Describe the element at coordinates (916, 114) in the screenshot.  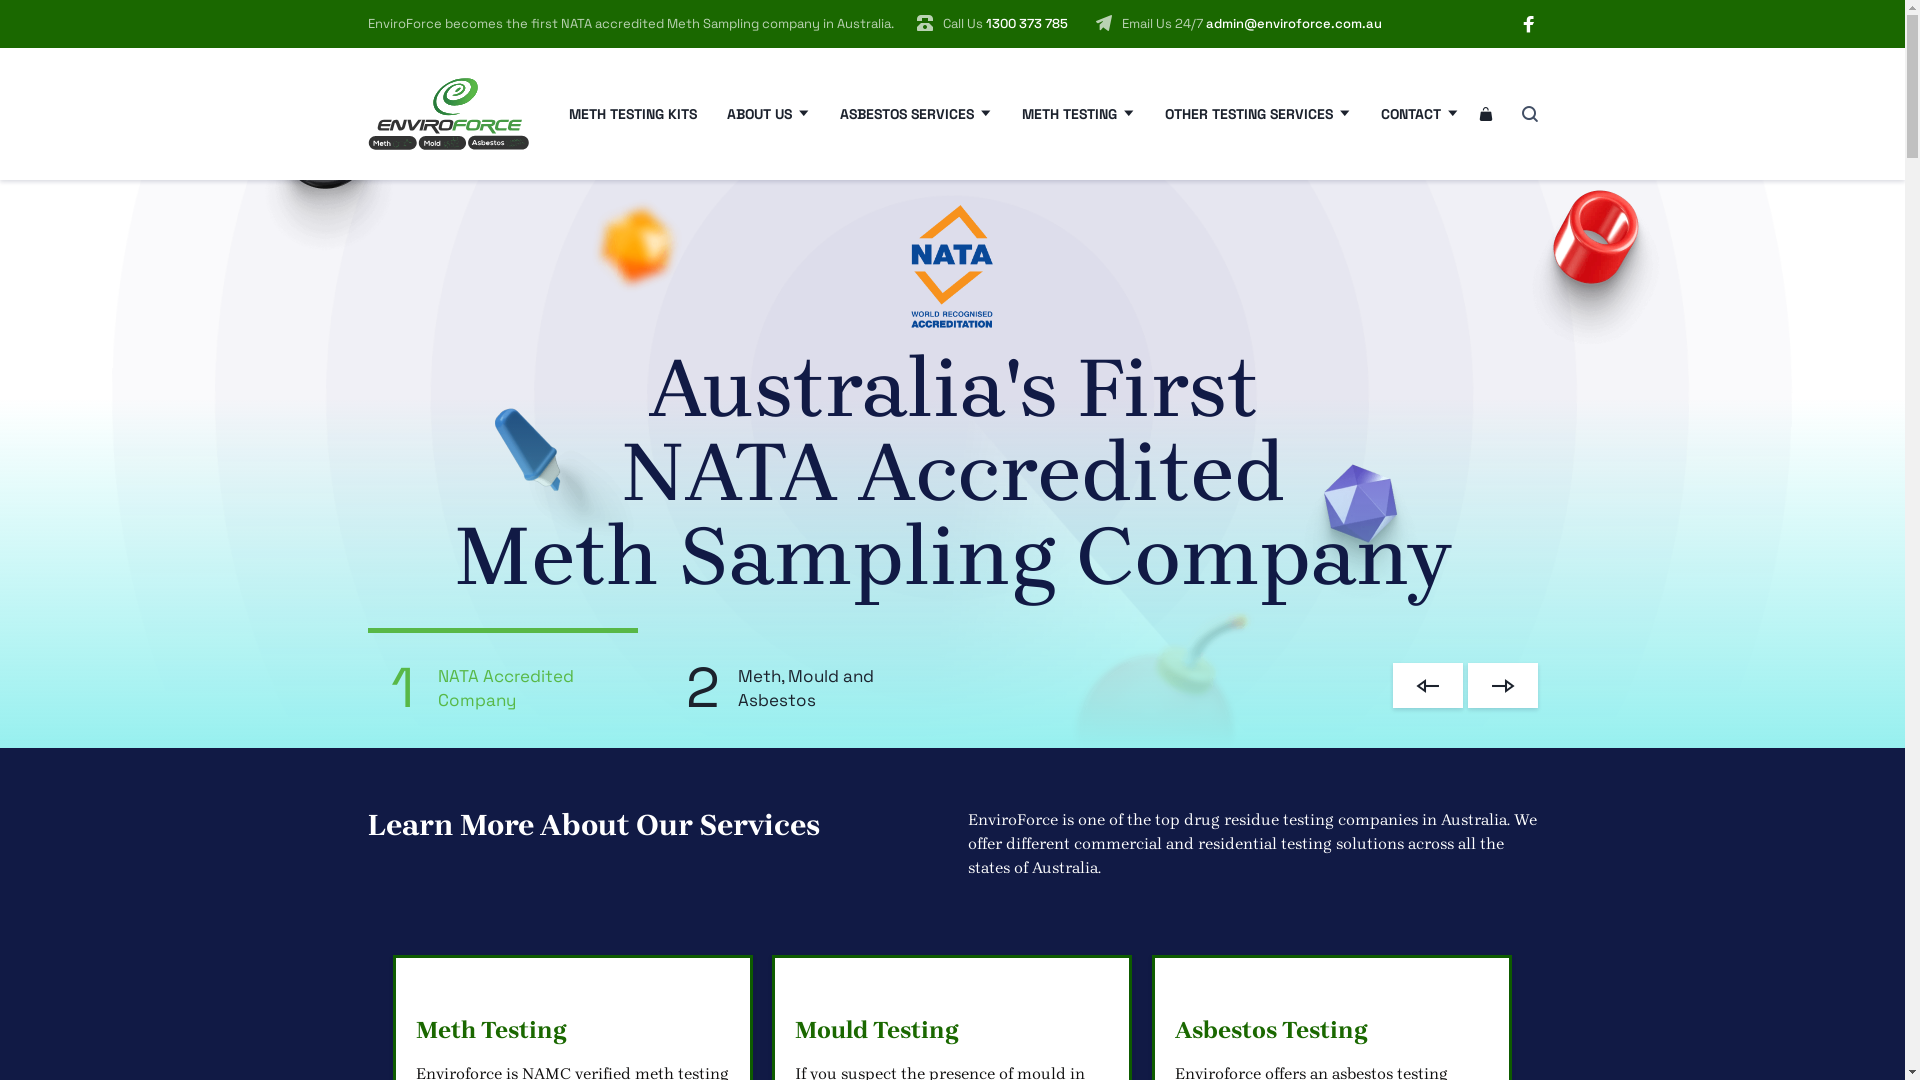
I see `ASBESTOS SERVICES` at that location.